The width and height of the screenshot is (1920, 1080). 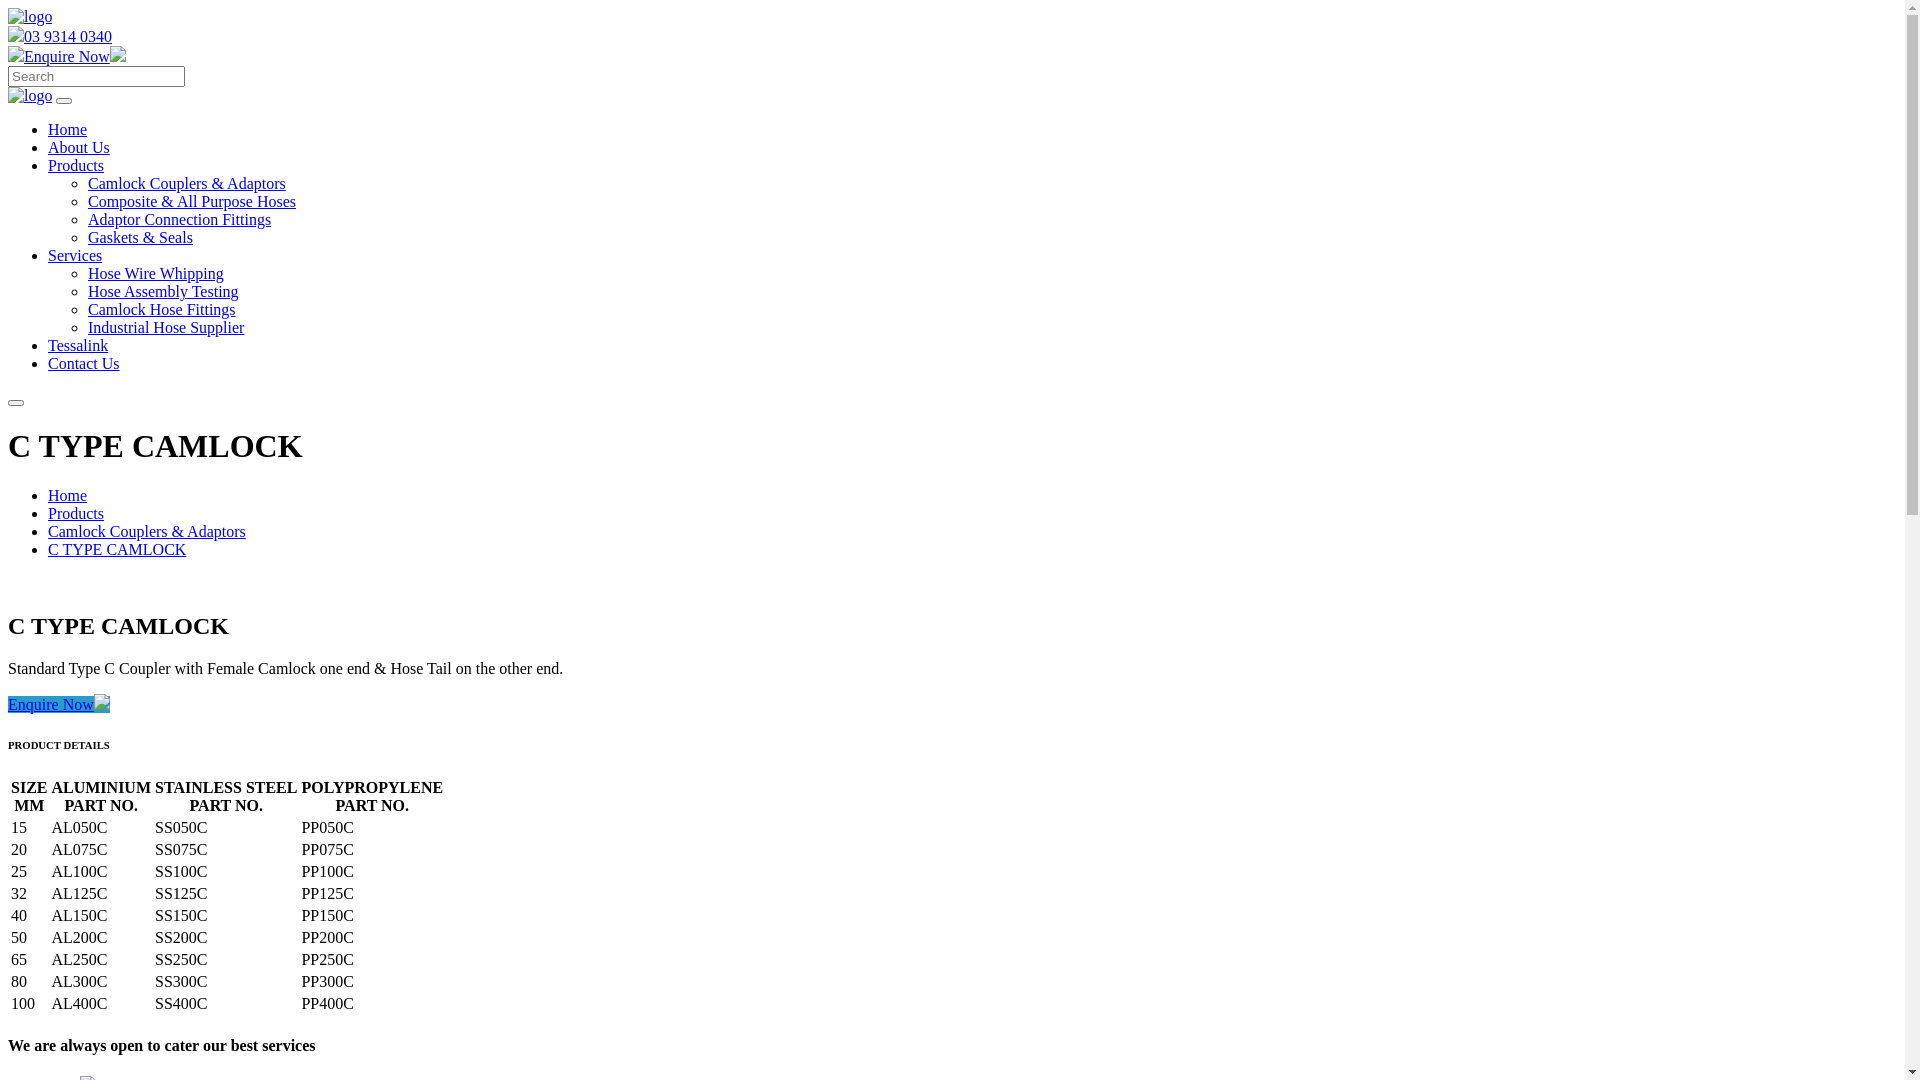 What do you see at coordinates (84, 364) in the screenshot?
I see `Contact Us` at bounding box center [84, 364].